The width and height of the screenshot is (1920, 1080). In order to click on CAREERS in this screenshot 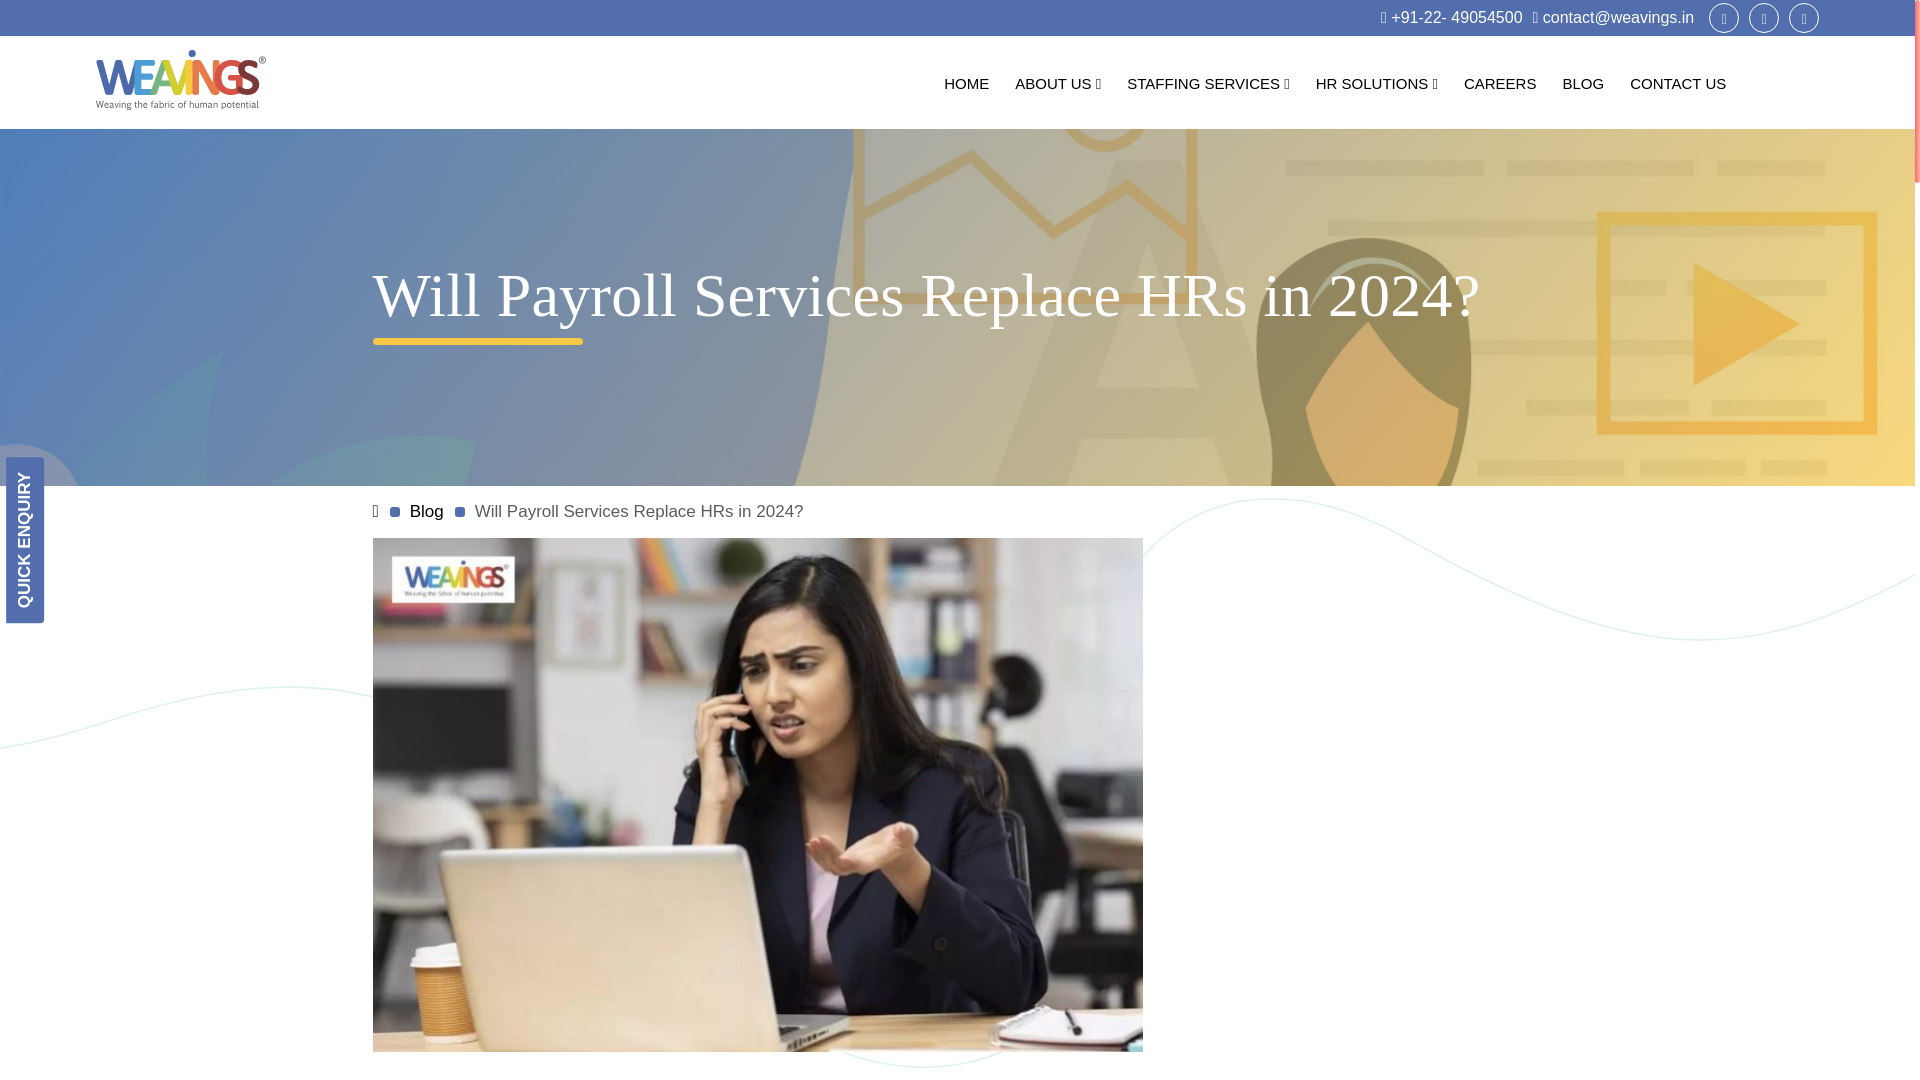, I will do `click(1500, 84)`.